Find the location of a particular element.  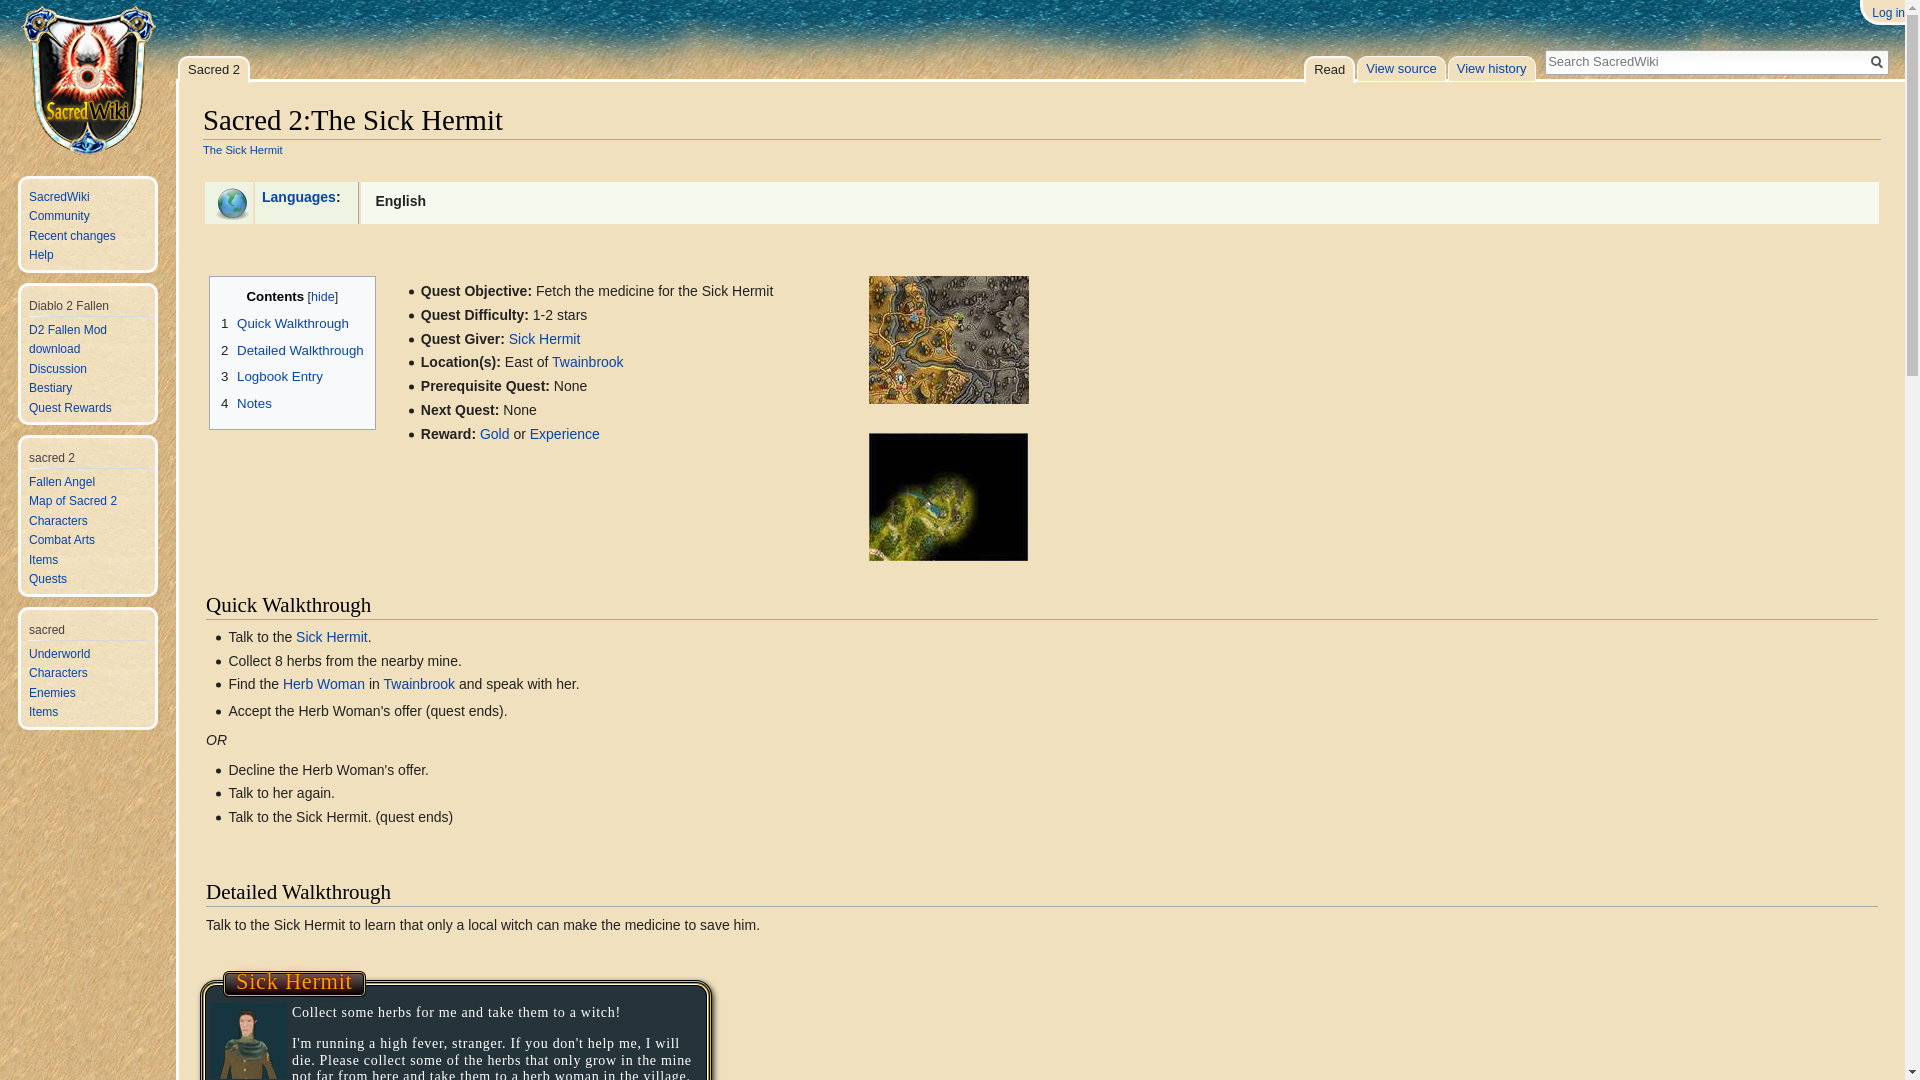

Twainbrook is located at coordinates (588, 362).